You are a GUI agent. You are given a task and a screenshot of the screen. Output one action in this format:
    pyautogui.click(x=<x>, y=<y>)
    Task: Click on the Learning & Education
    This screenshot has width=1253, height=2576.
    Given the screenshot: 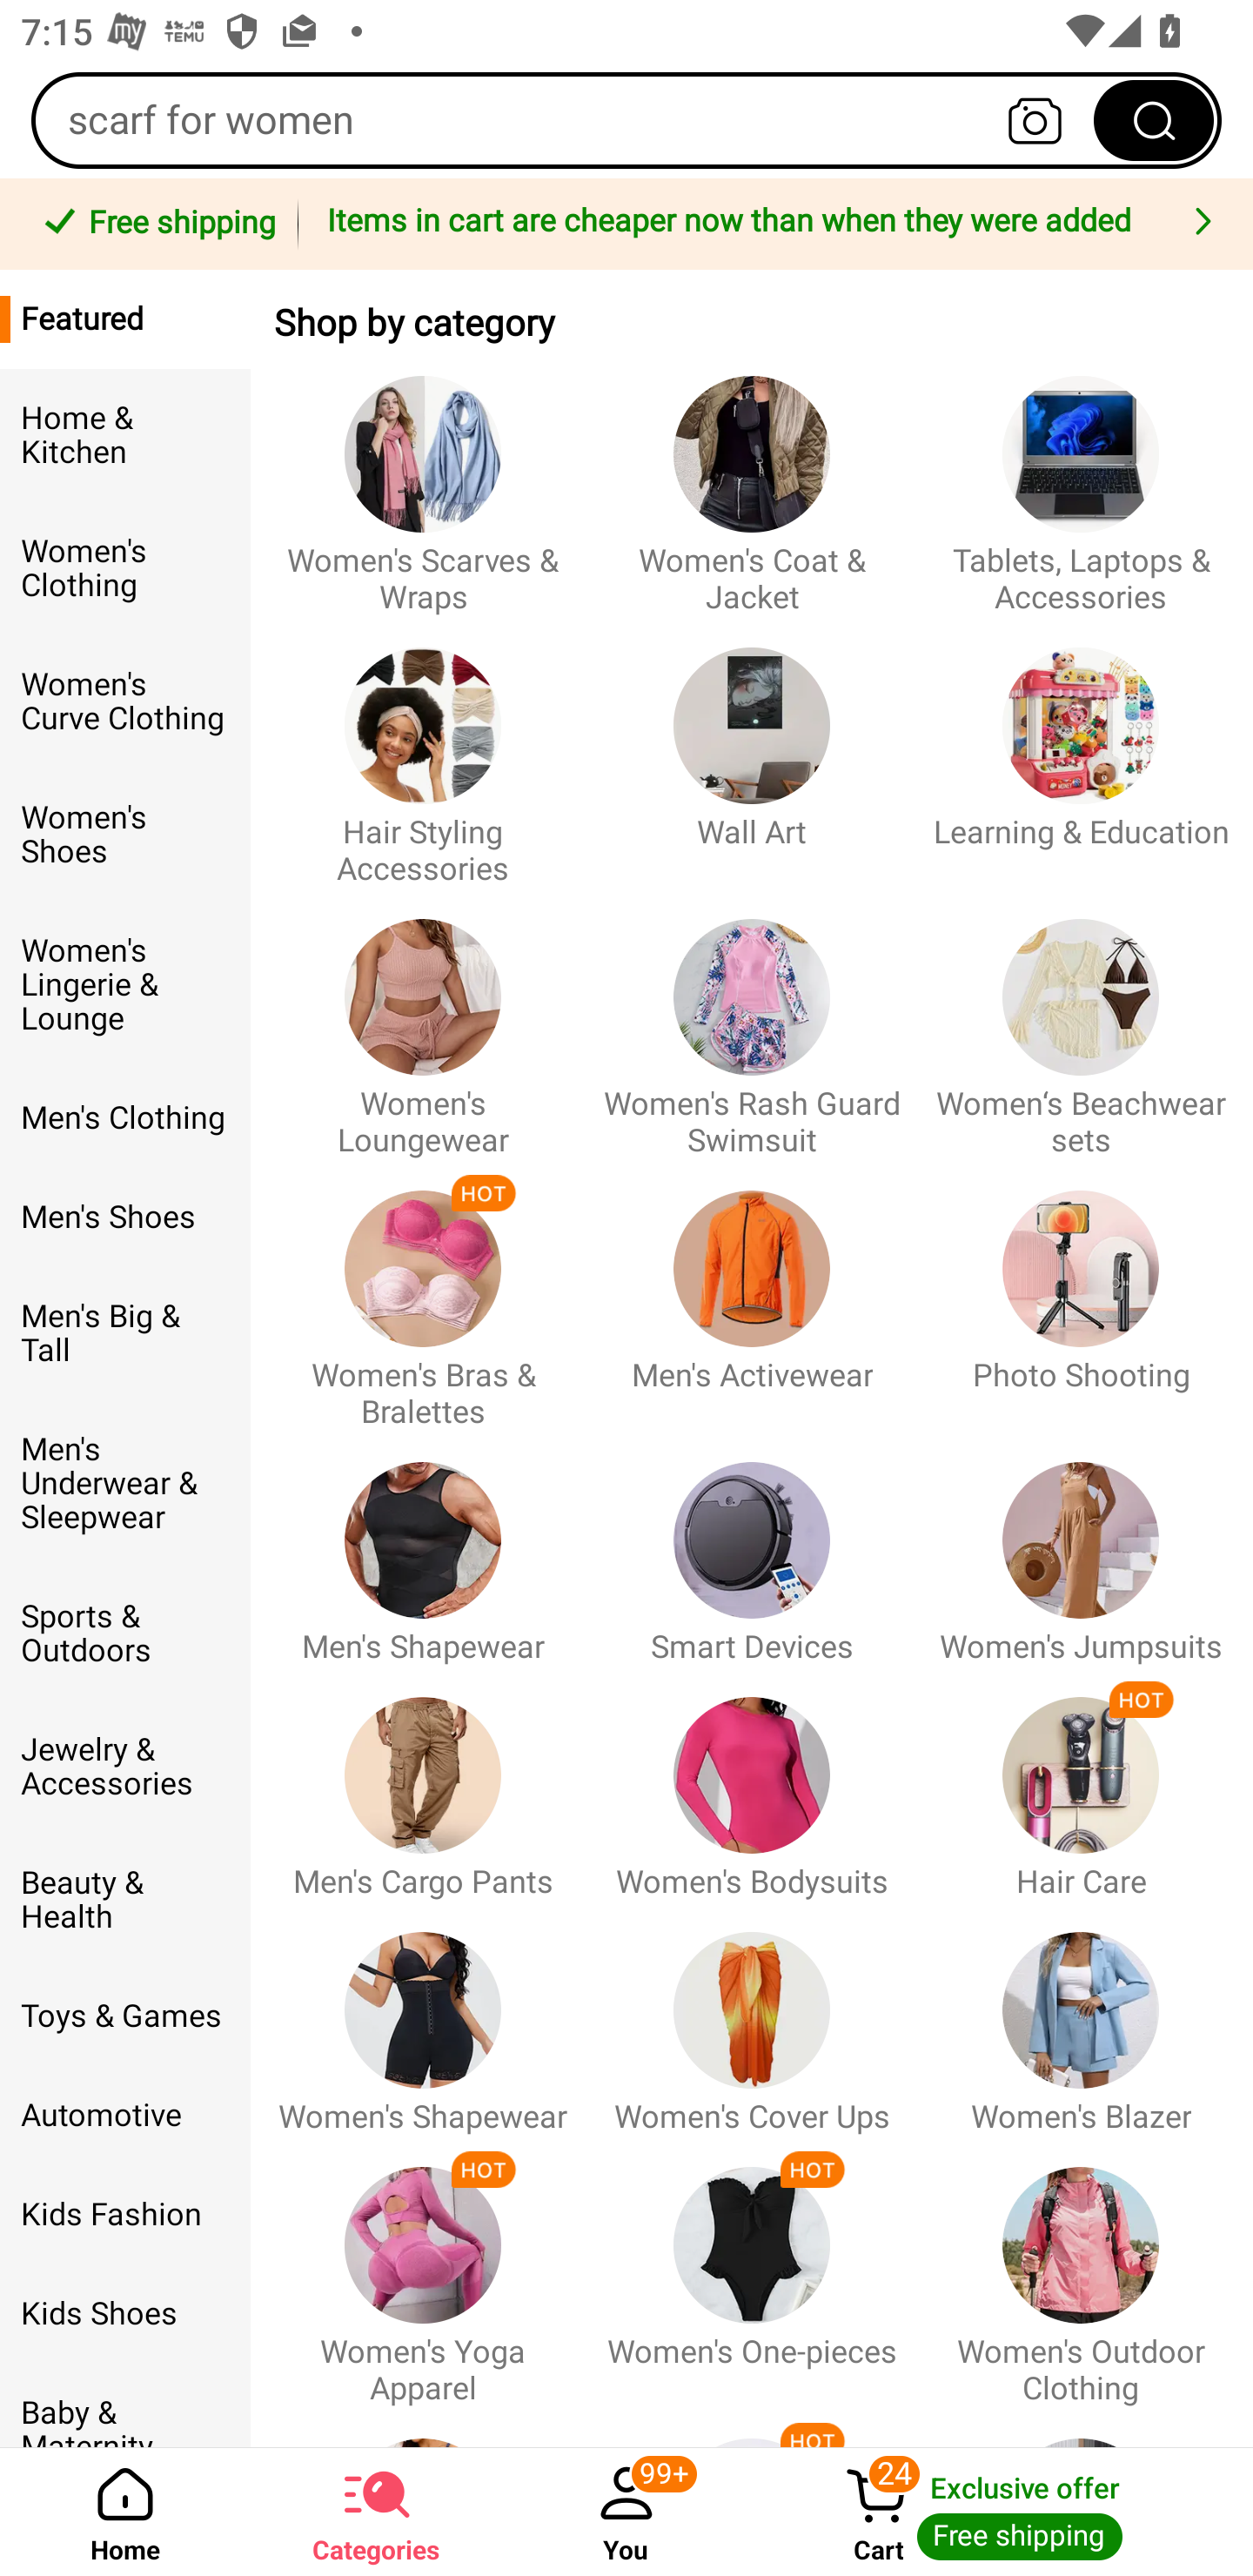 What is the action you would take?
    pyautogui.click(x=1081, y=752)
    